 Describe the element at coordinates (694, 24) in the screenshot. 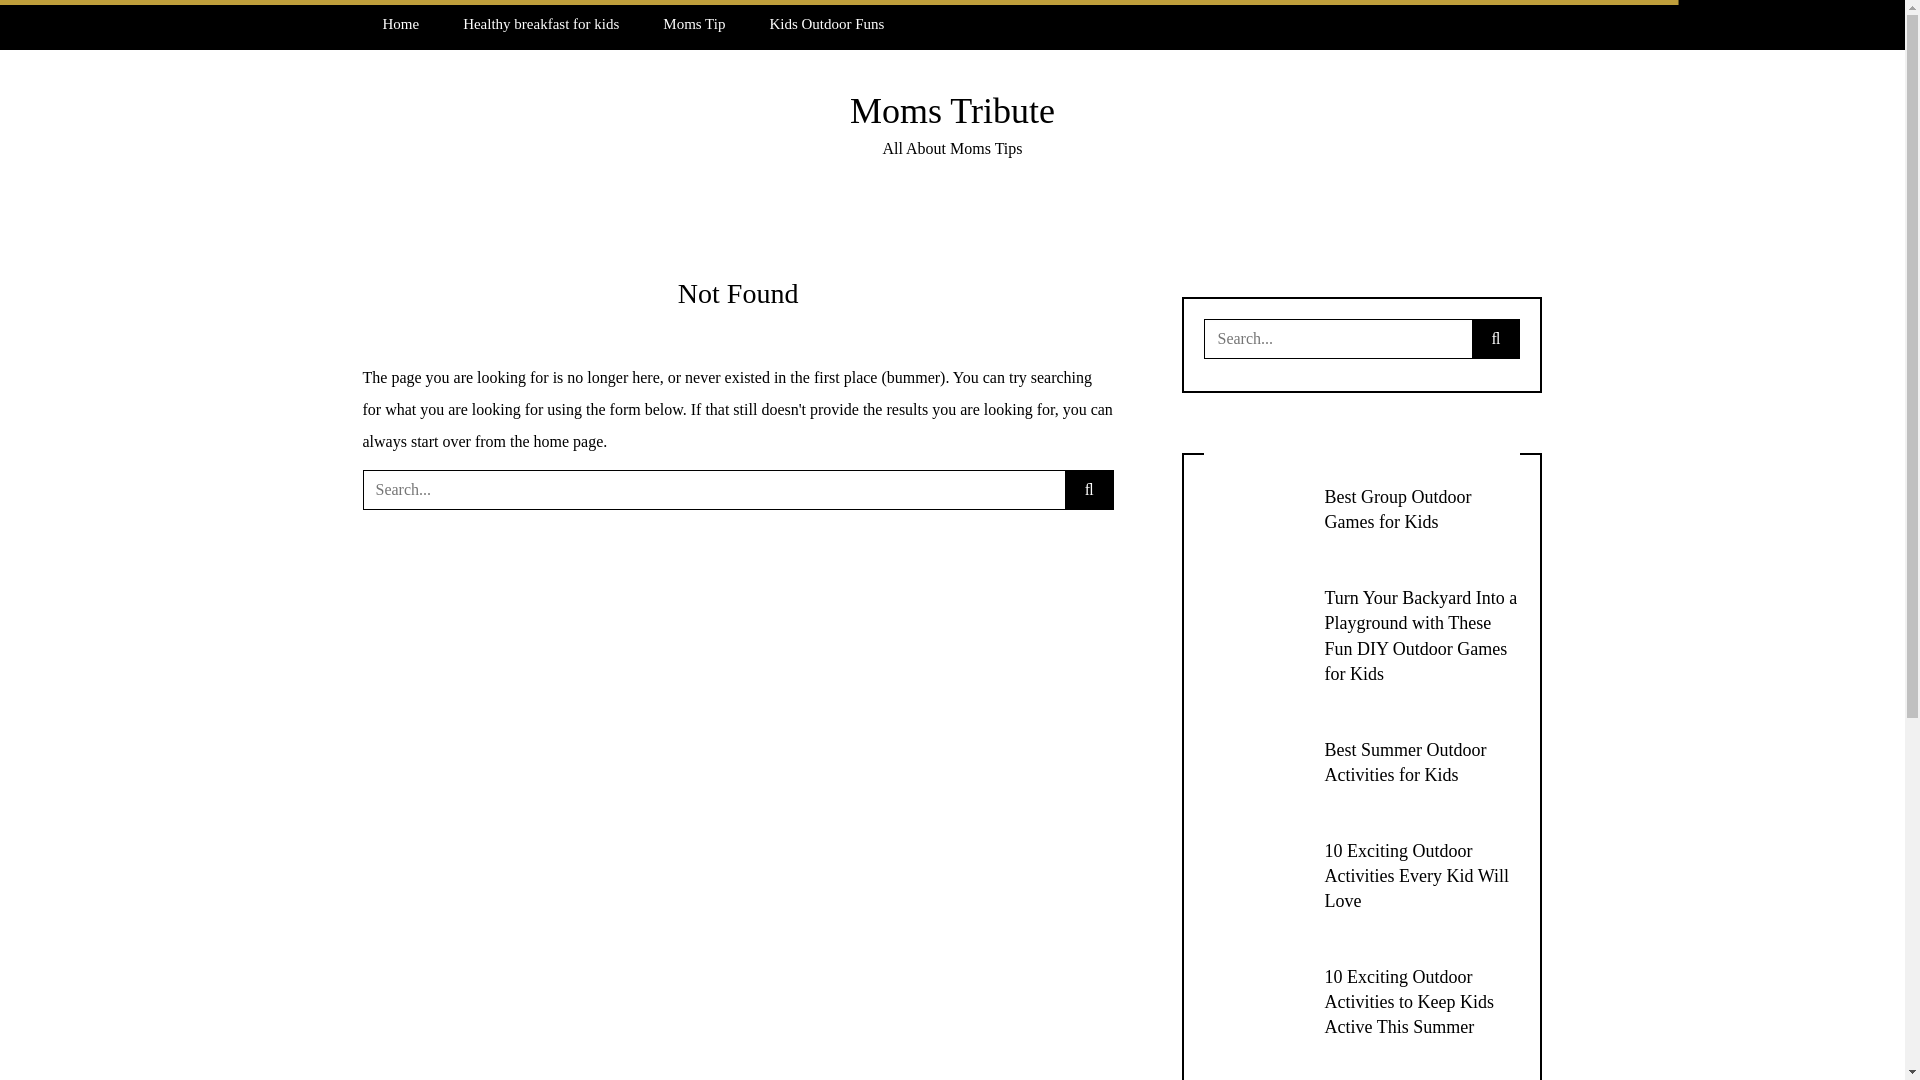

I see `Moms Tip` at that location.